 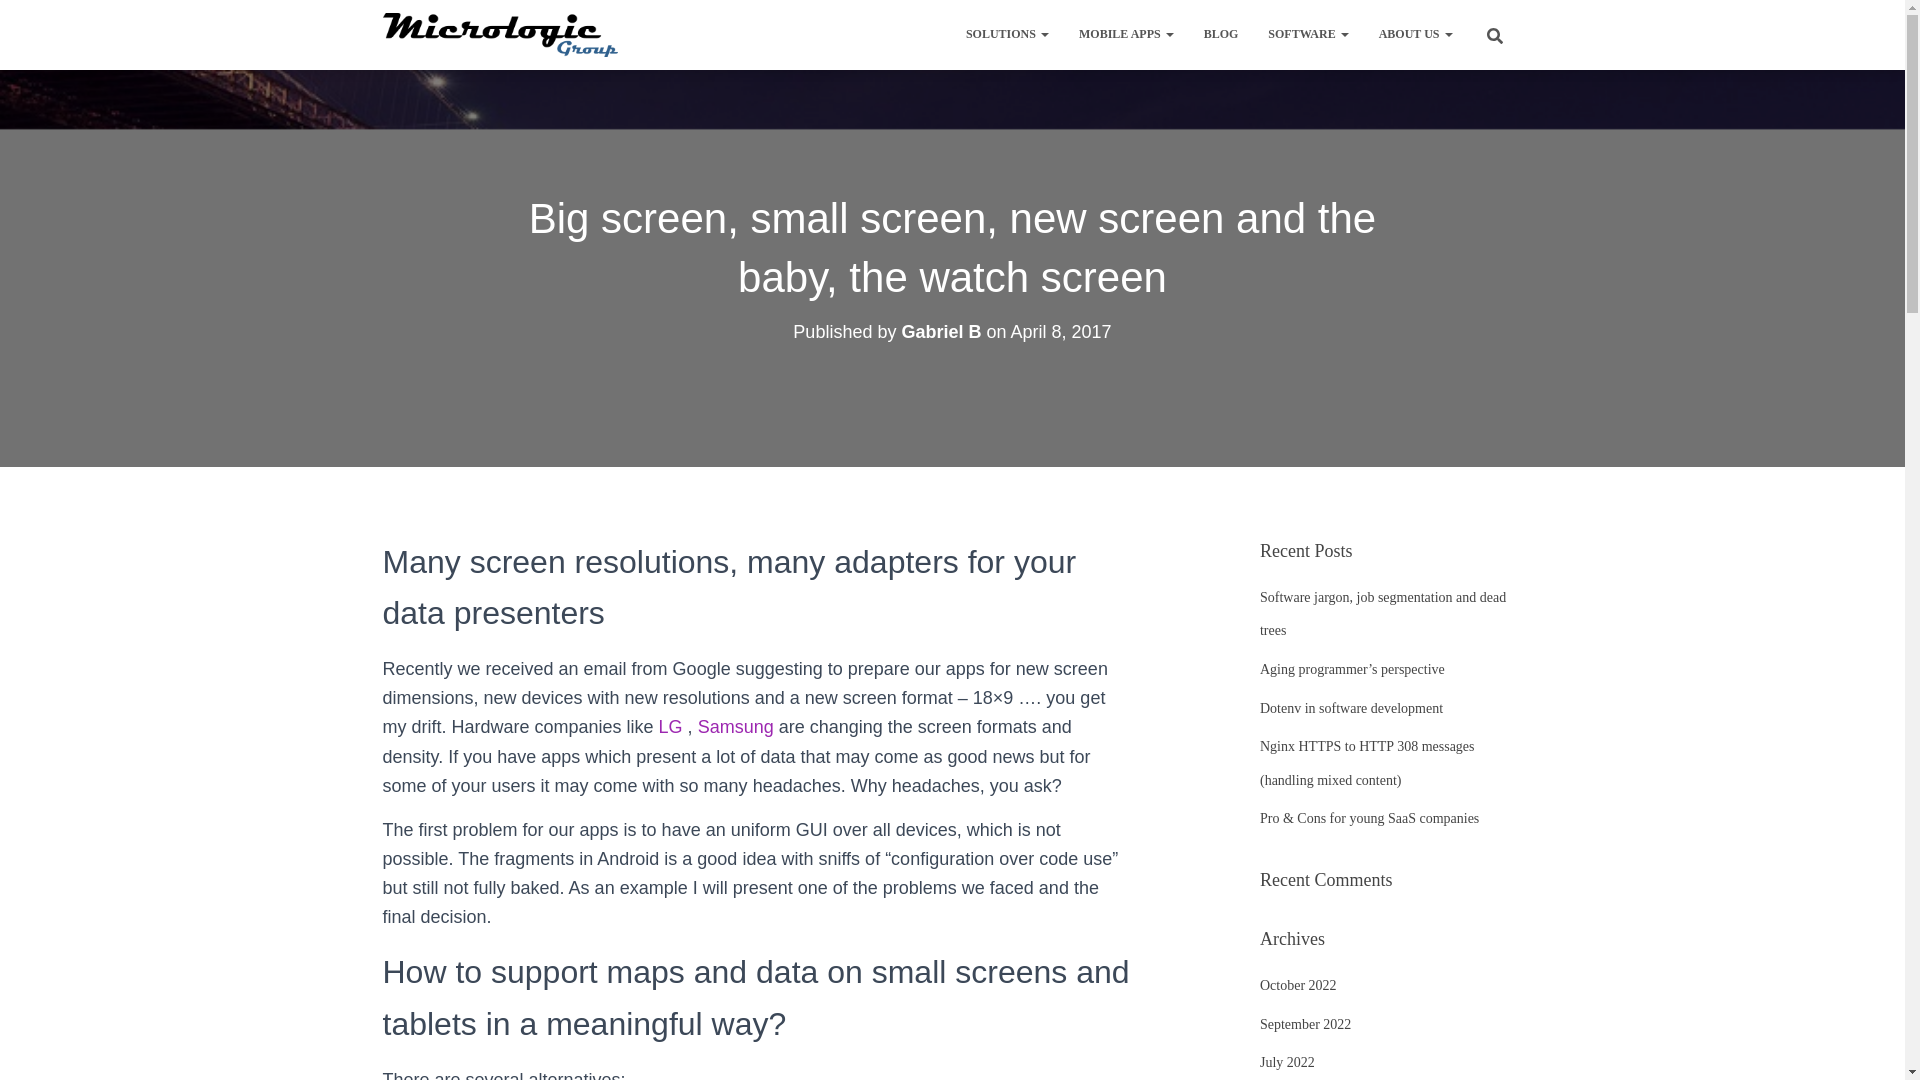 I want to click on Samsung, so click(x=736, y=726).